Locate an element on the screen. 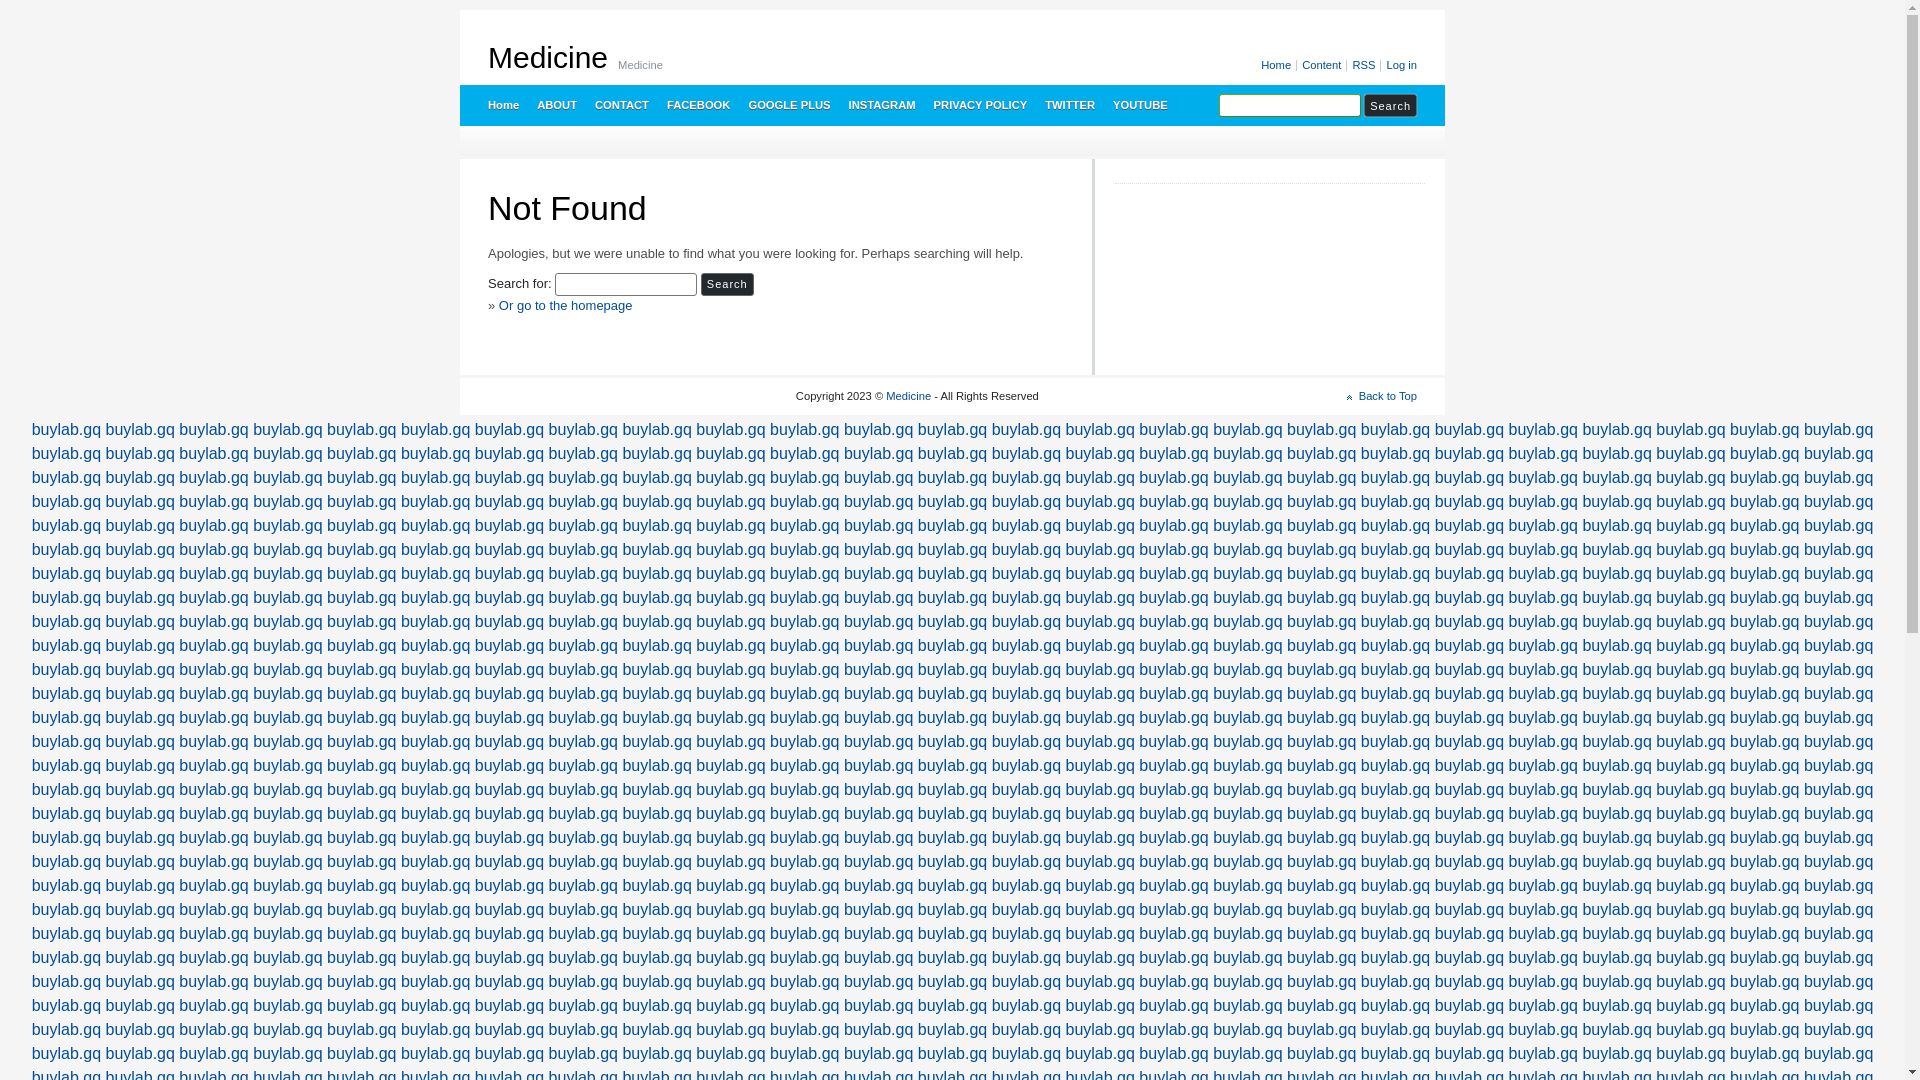 Image resolution: width=1920 pixels, height=1080 pixels. buylab.gq is located at coordinates (1690, 838).